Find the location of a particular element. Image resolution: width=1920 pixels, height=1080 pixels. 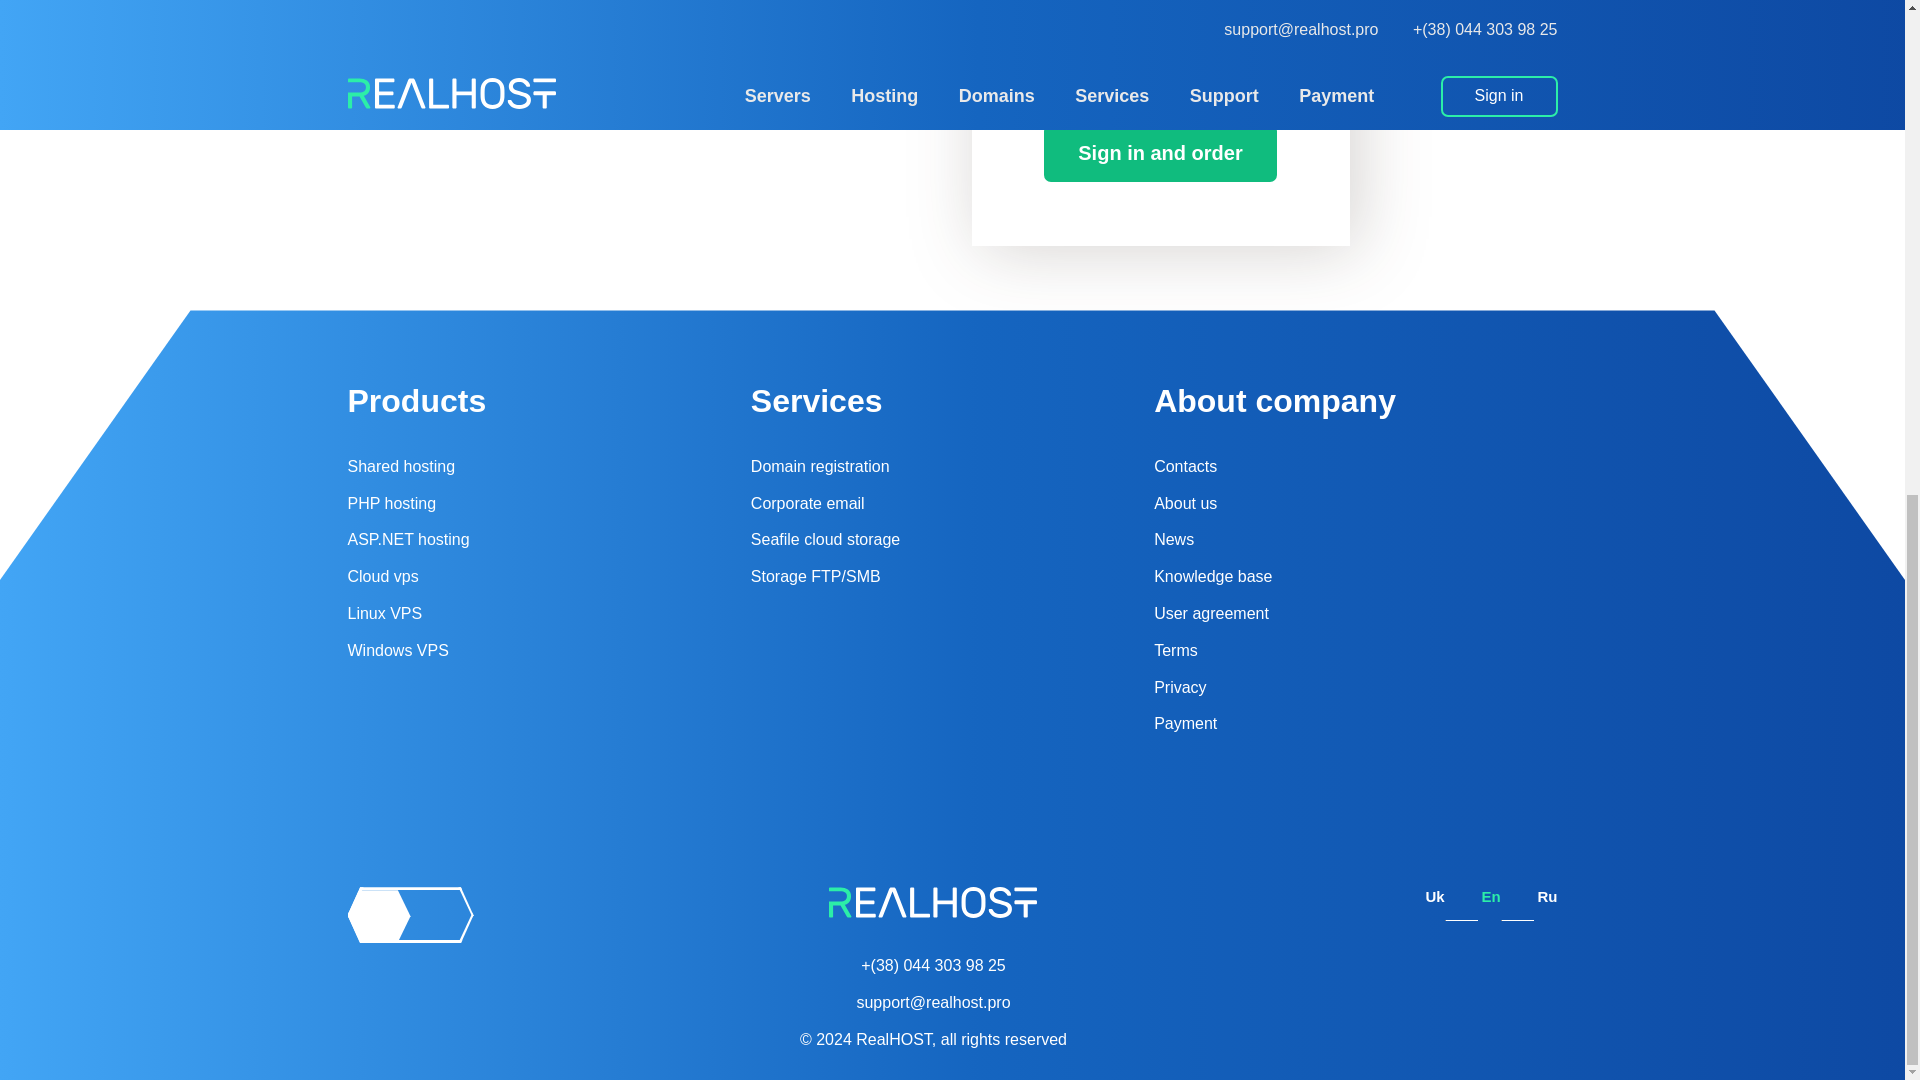

About us is located at coordinates (1185, 502).